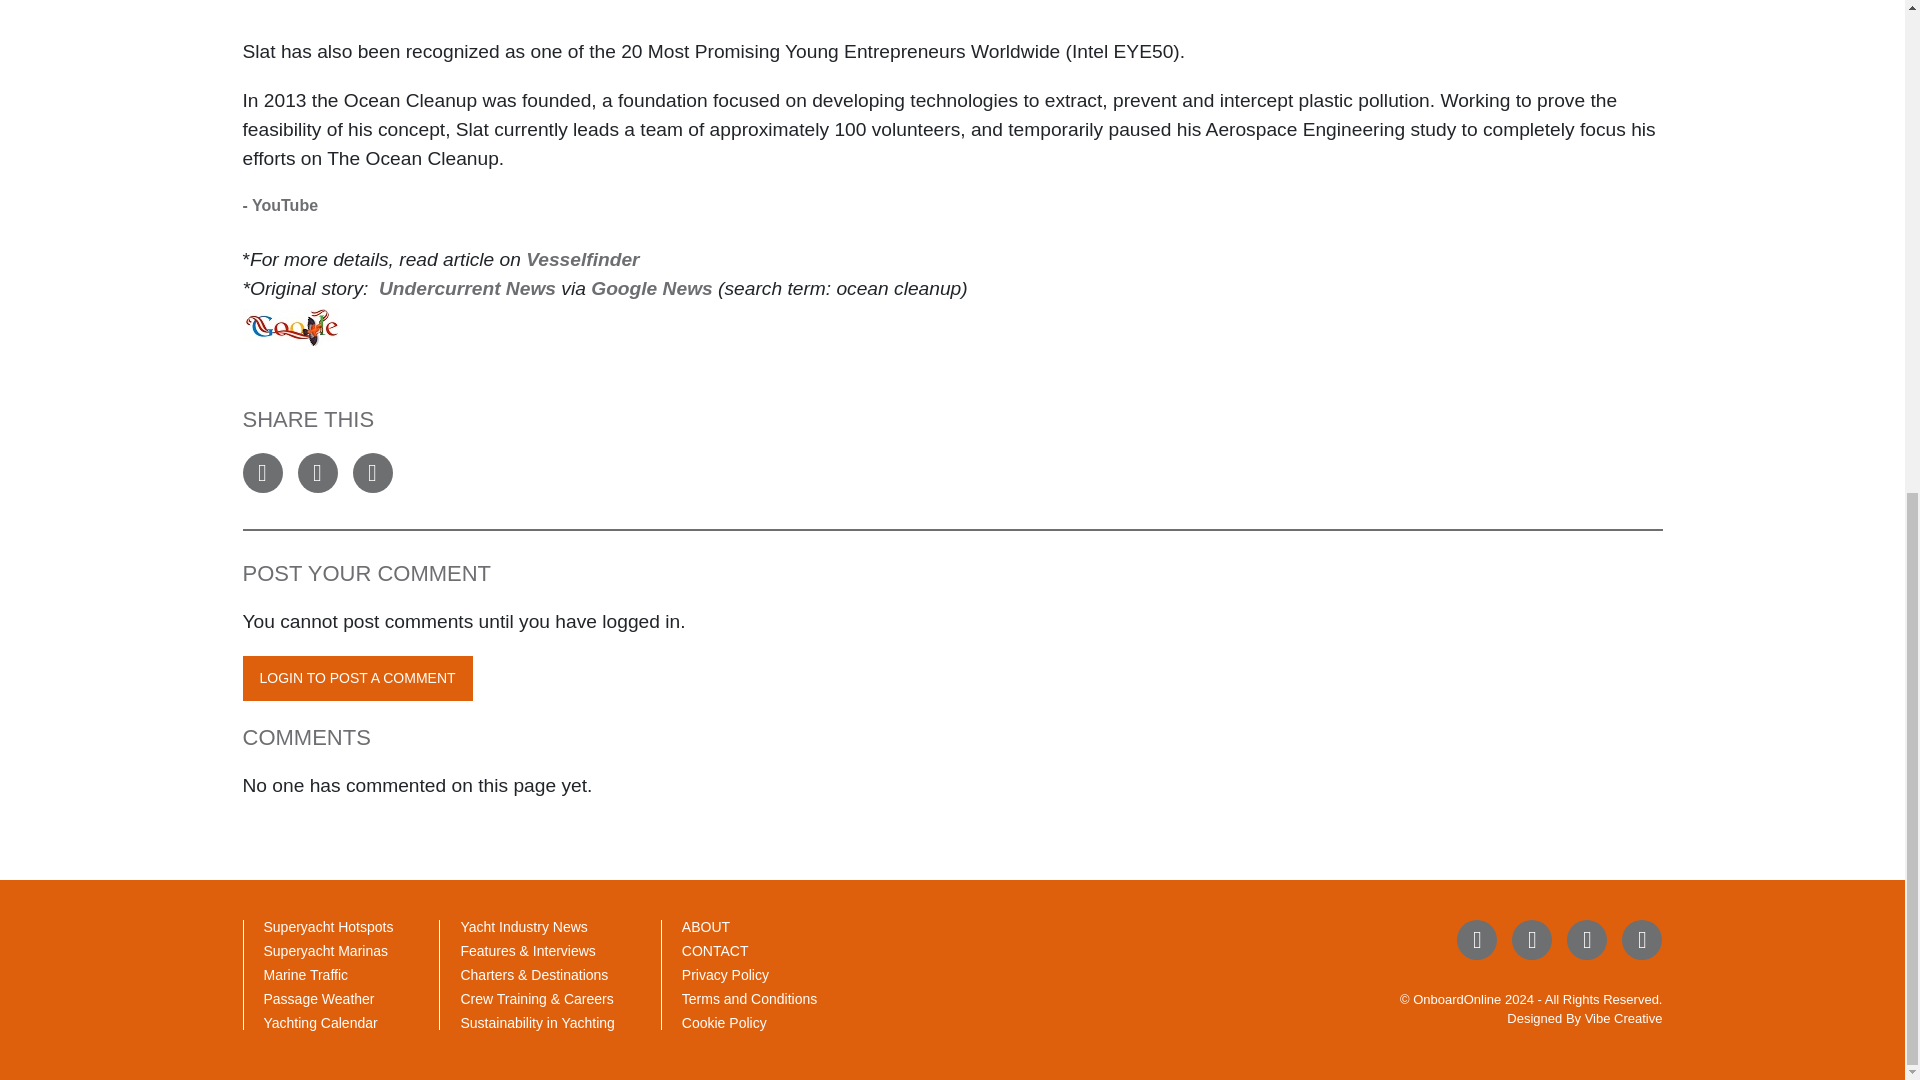 This screenshot has width=1920, height=1080. I want to click on Share on LinkedIn, so click(371, 472).